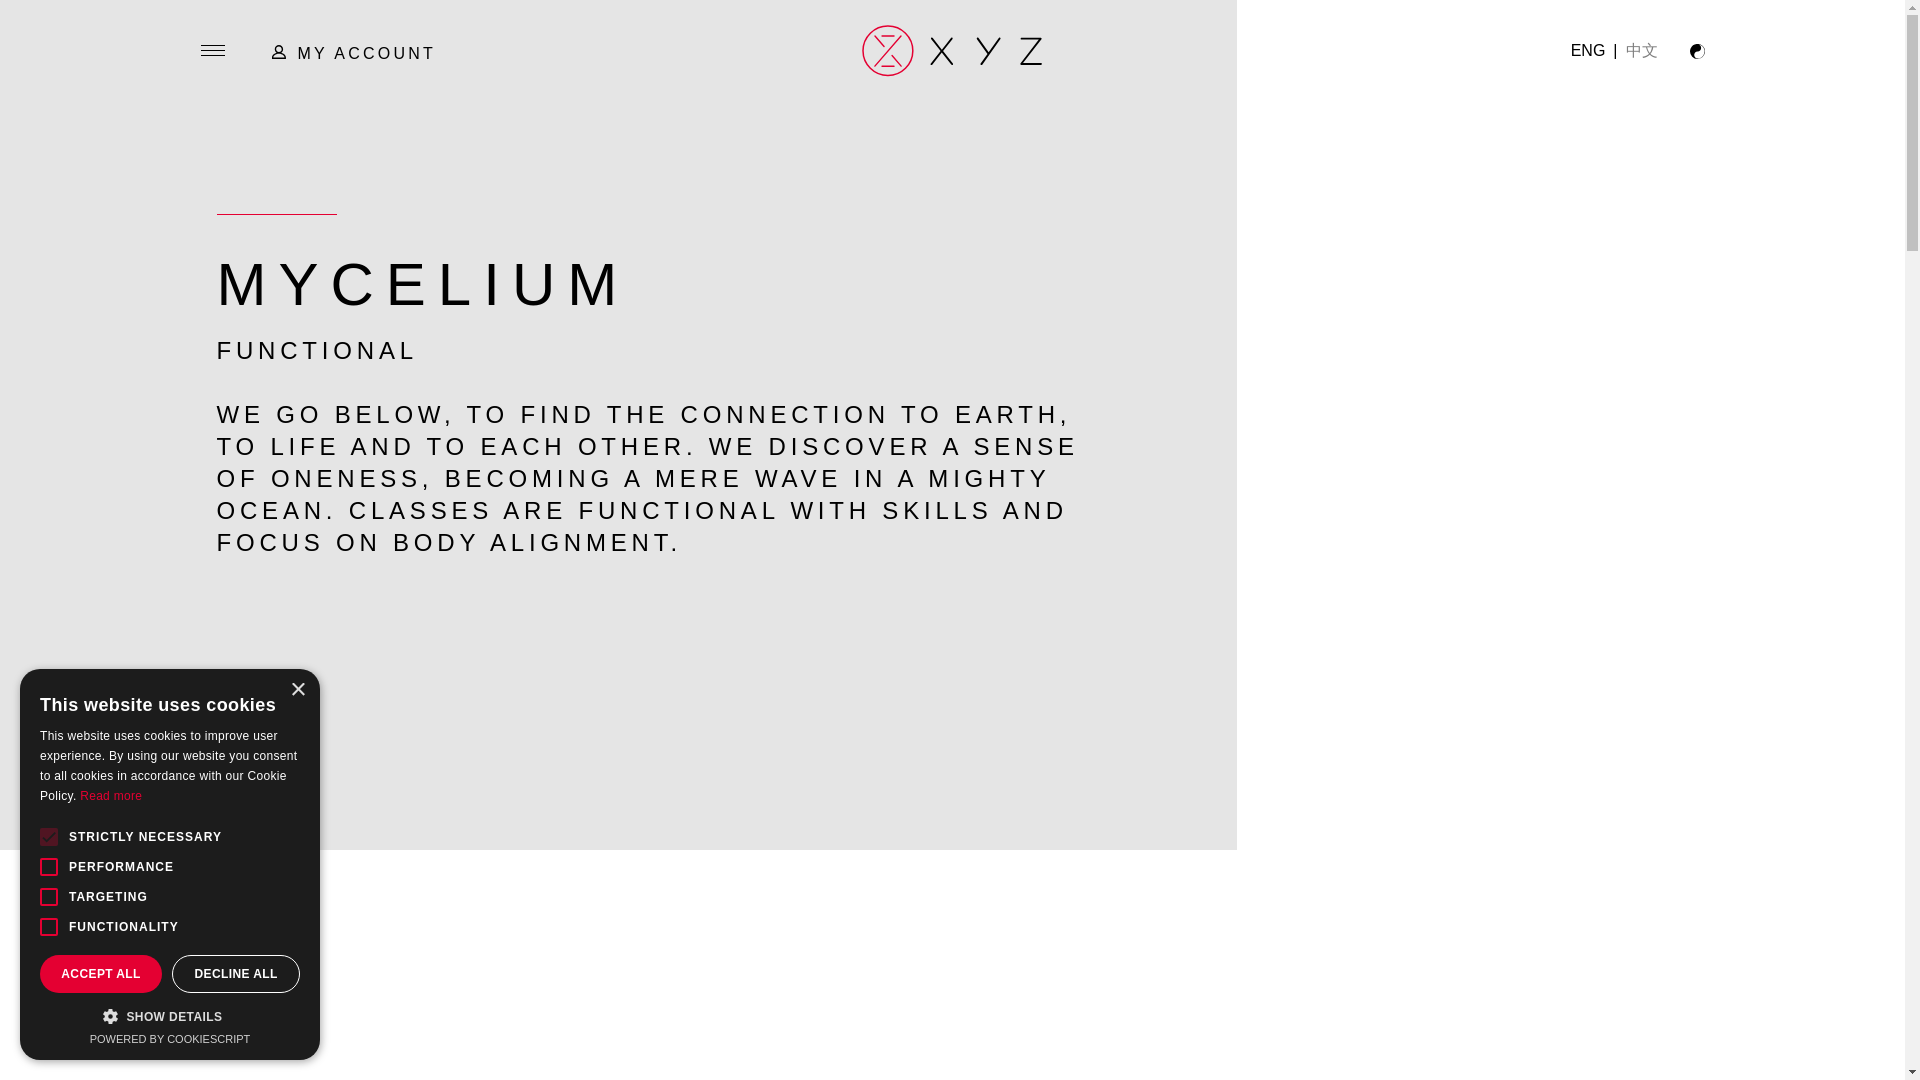 The height and width of the screenshot is (1080, 1920). What do you see at coordinates (170, 1038) in the screenshot?
I see `Consent Management Platform` at bounding box center [170, 1038].